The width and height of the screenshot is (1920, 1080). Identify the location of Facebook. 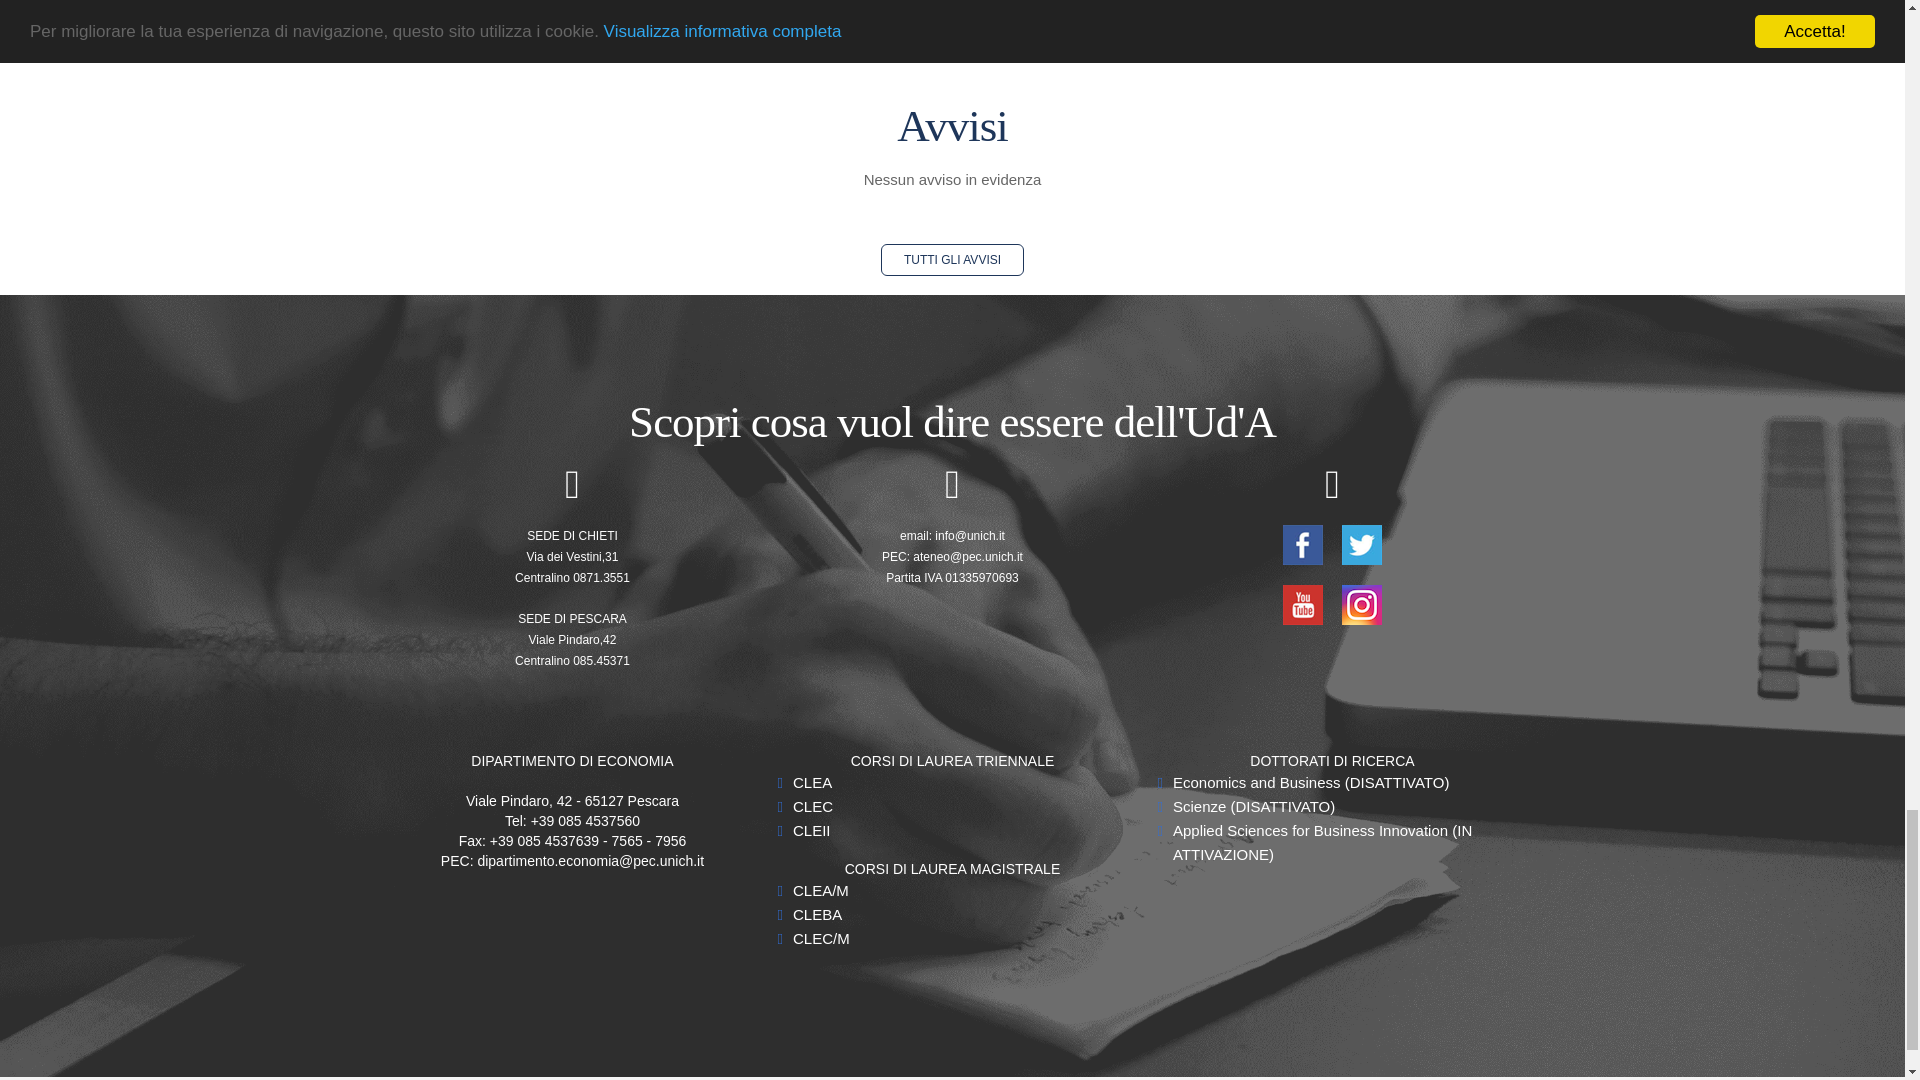
(1304, 542).